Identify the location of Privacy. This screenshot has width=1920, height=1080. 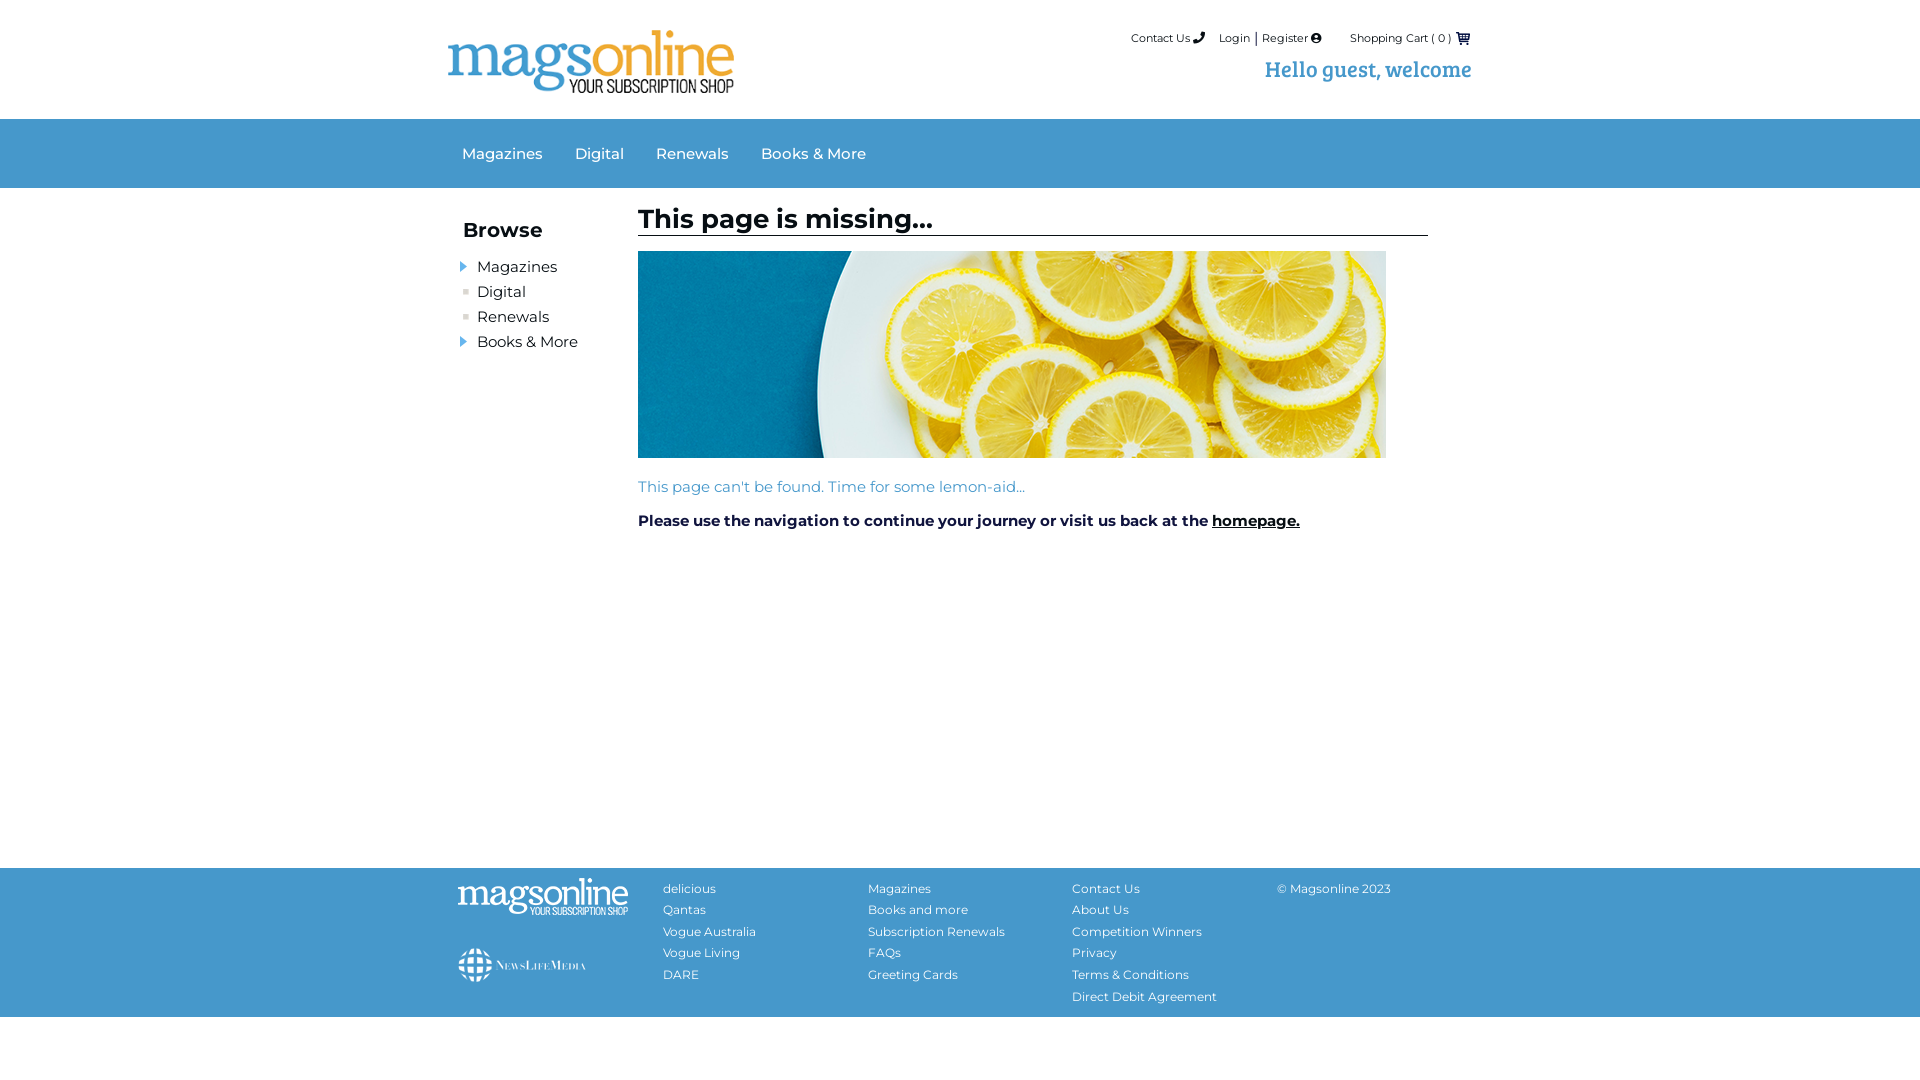
(1094, 952).